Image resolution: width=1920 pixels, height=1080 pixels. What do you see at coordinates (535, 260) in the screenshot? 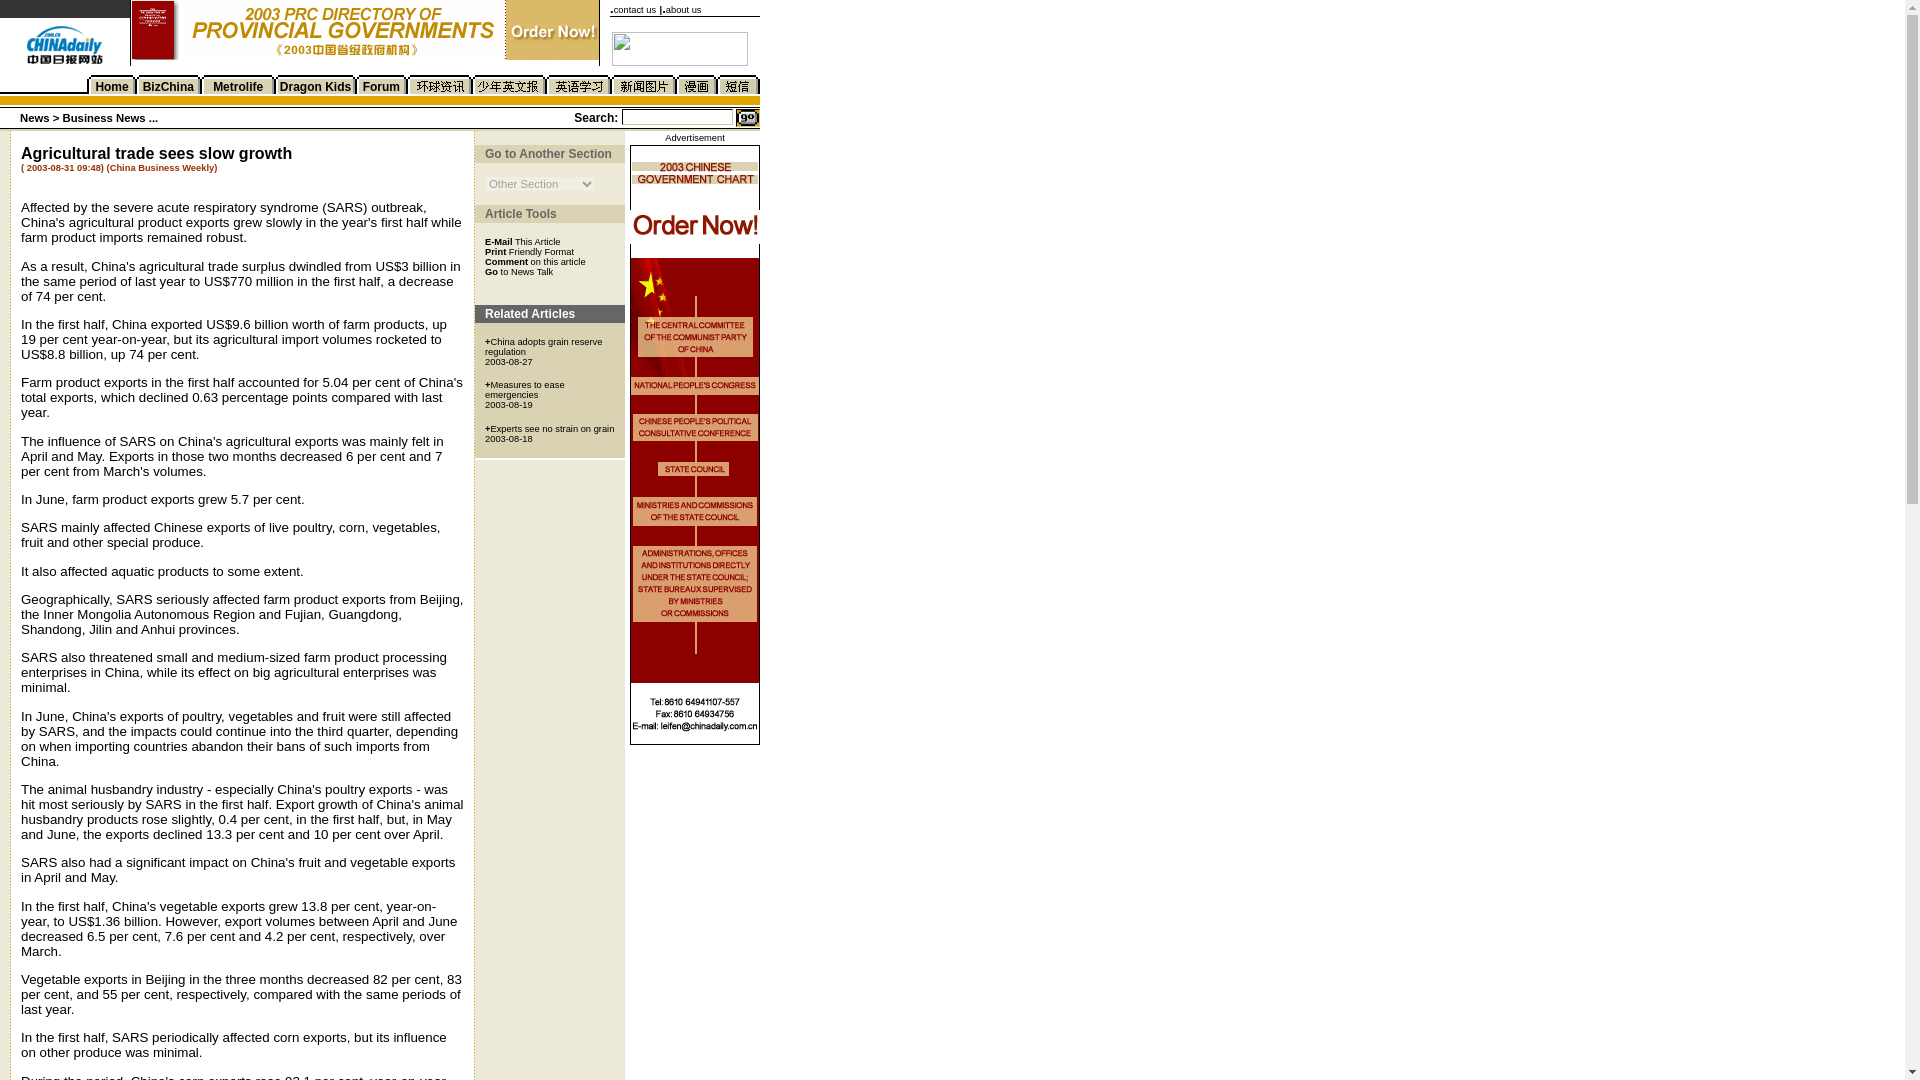
I see `Comment on this article` at bounding box center [535, 260].